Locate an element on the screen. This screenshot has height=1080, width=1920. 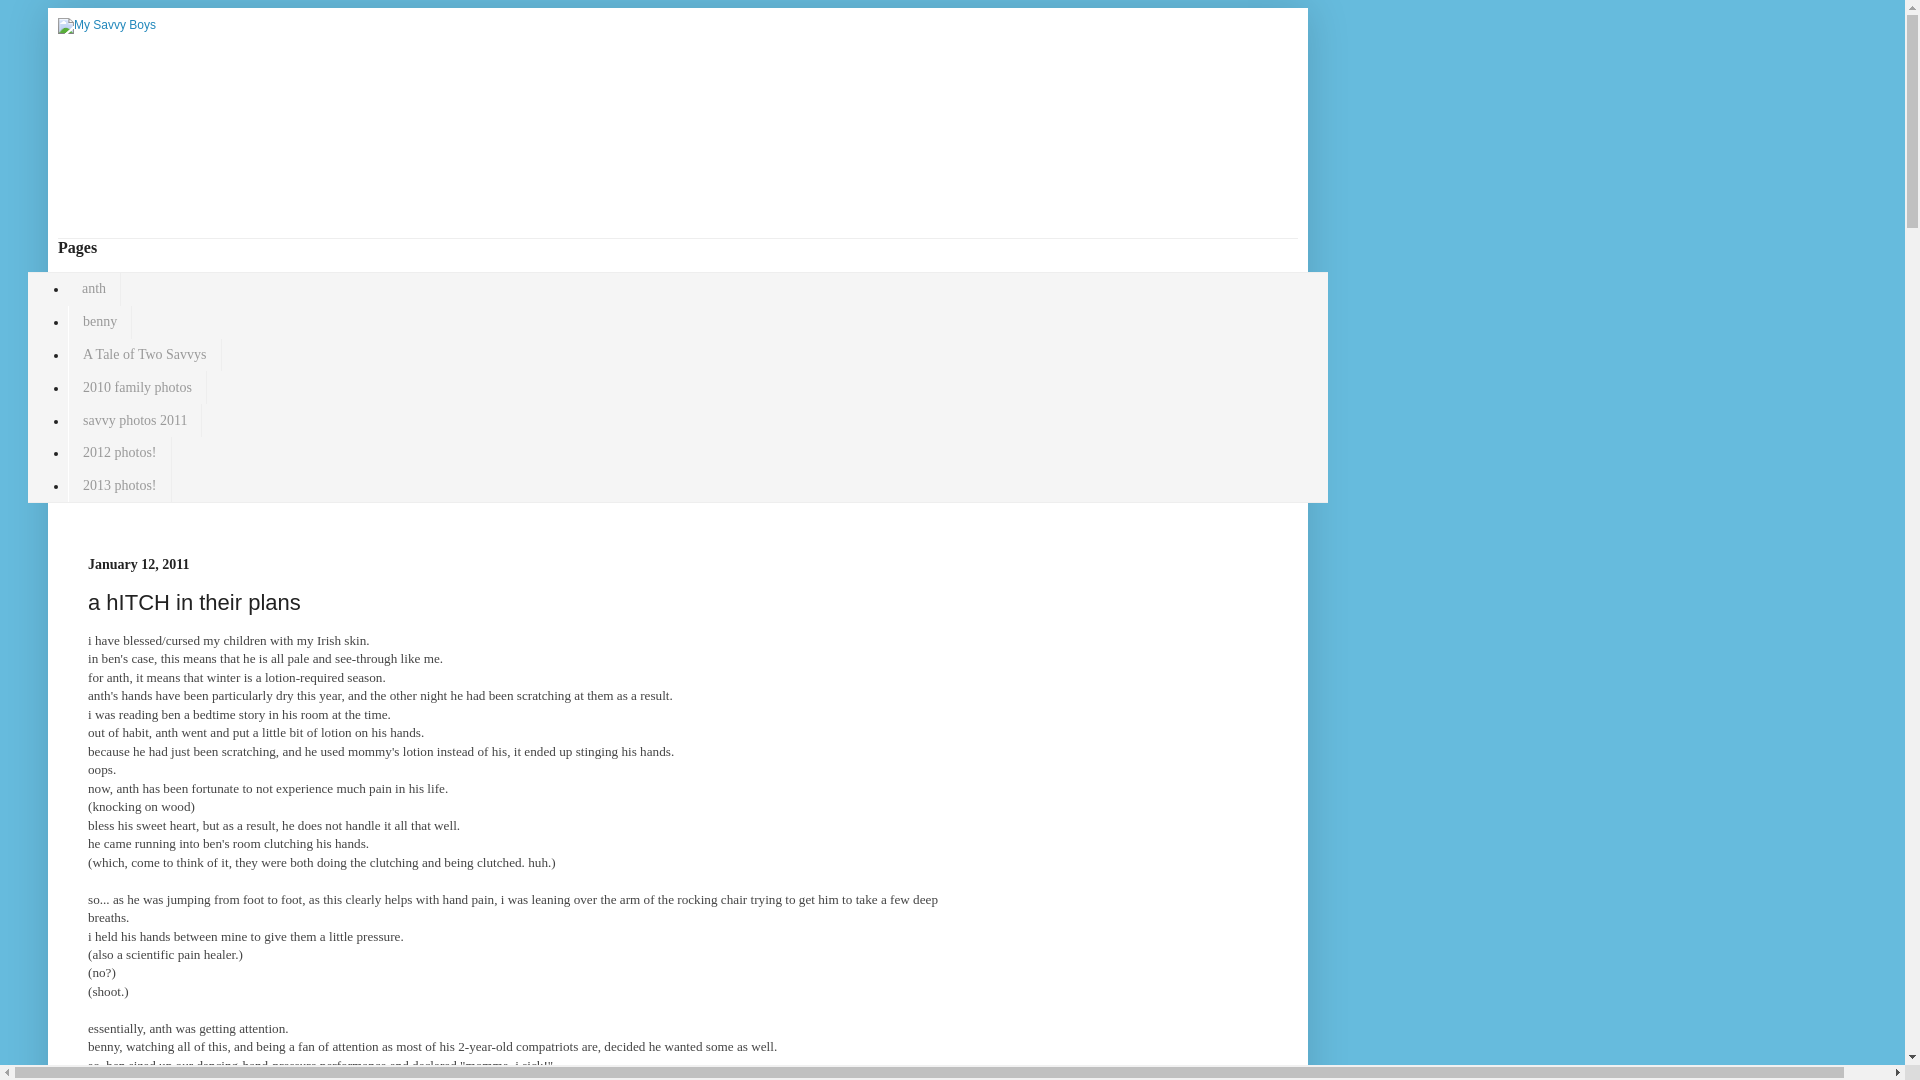
2012 photos! is located at coordinates (120, 453).